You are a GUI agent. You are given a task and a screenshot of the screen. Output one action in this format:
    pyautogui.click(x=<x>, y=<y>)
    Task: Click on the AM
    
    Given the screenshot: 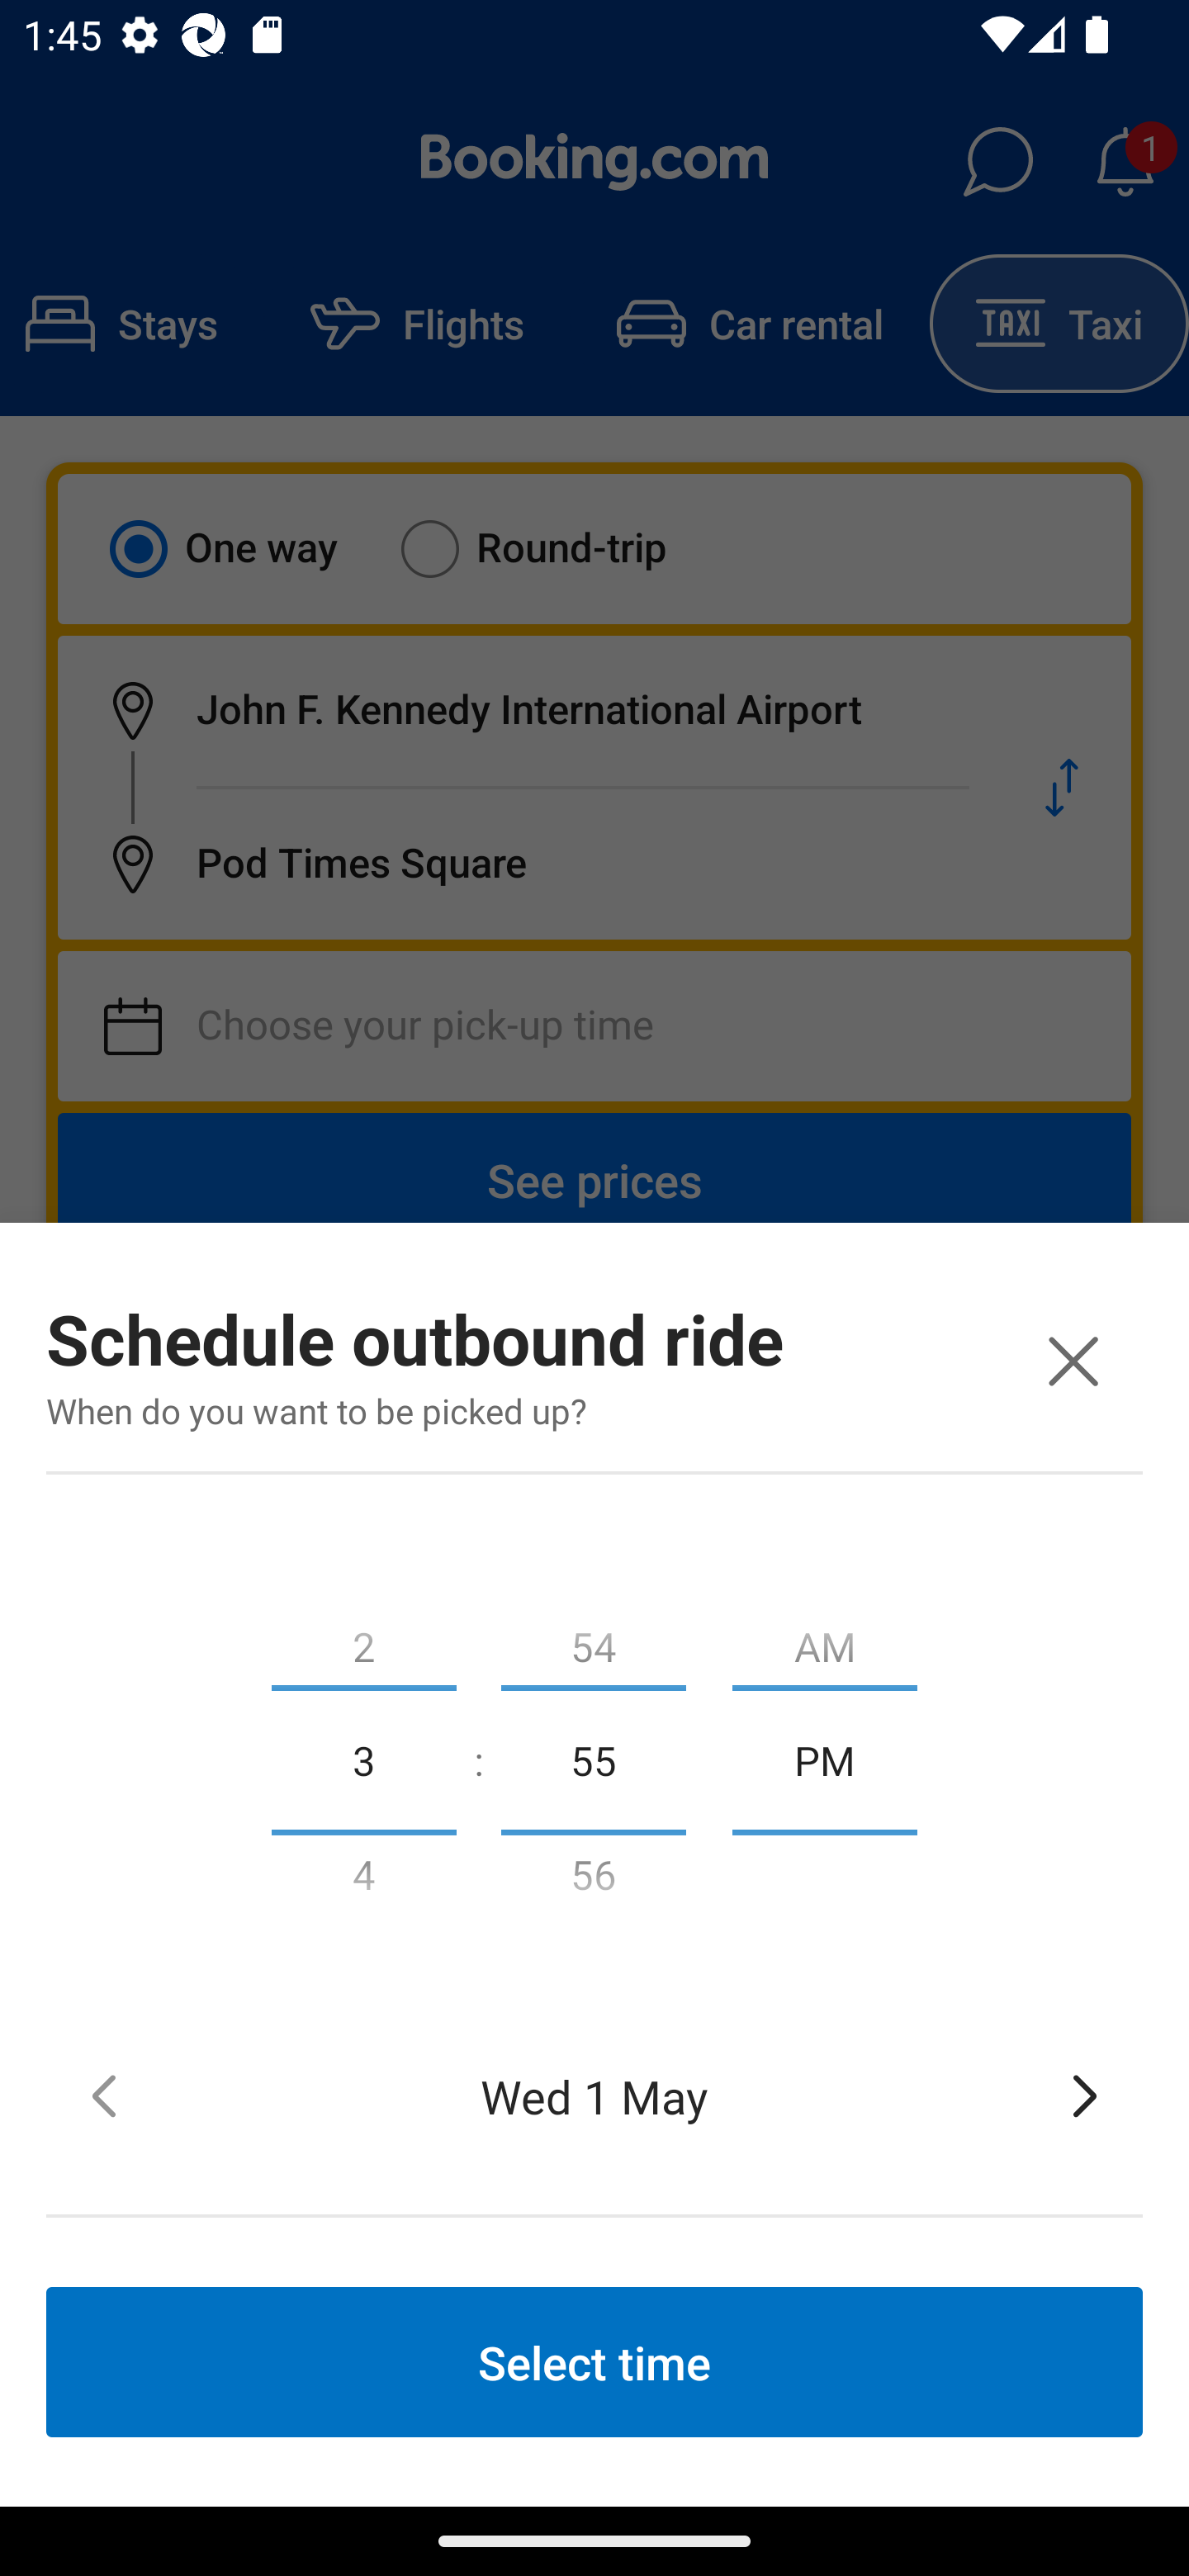 What is the action you would take?
    pyautogui.click(x=825, y=1640)
    